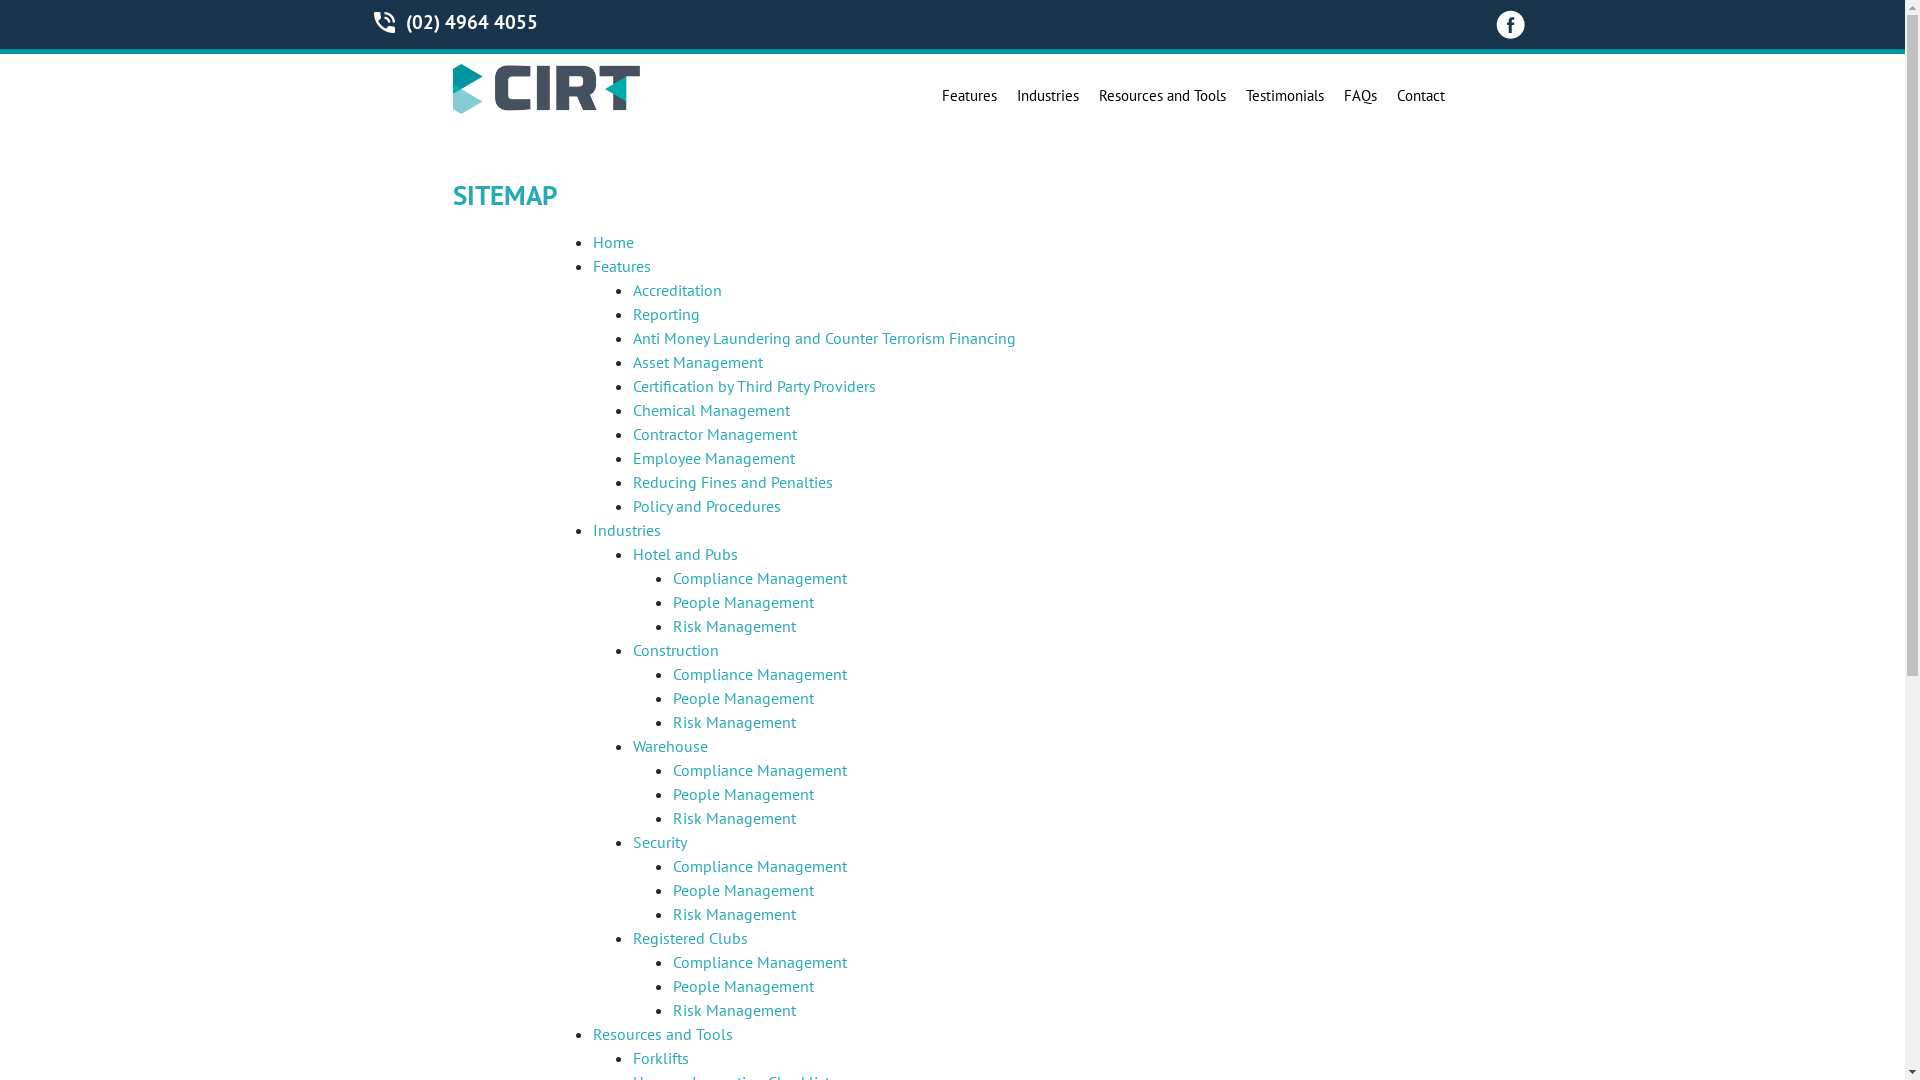  What do you see at coordinates (759, 962) in the screenshot?
I see `Compliance Management` at bounding box center [759, 962].